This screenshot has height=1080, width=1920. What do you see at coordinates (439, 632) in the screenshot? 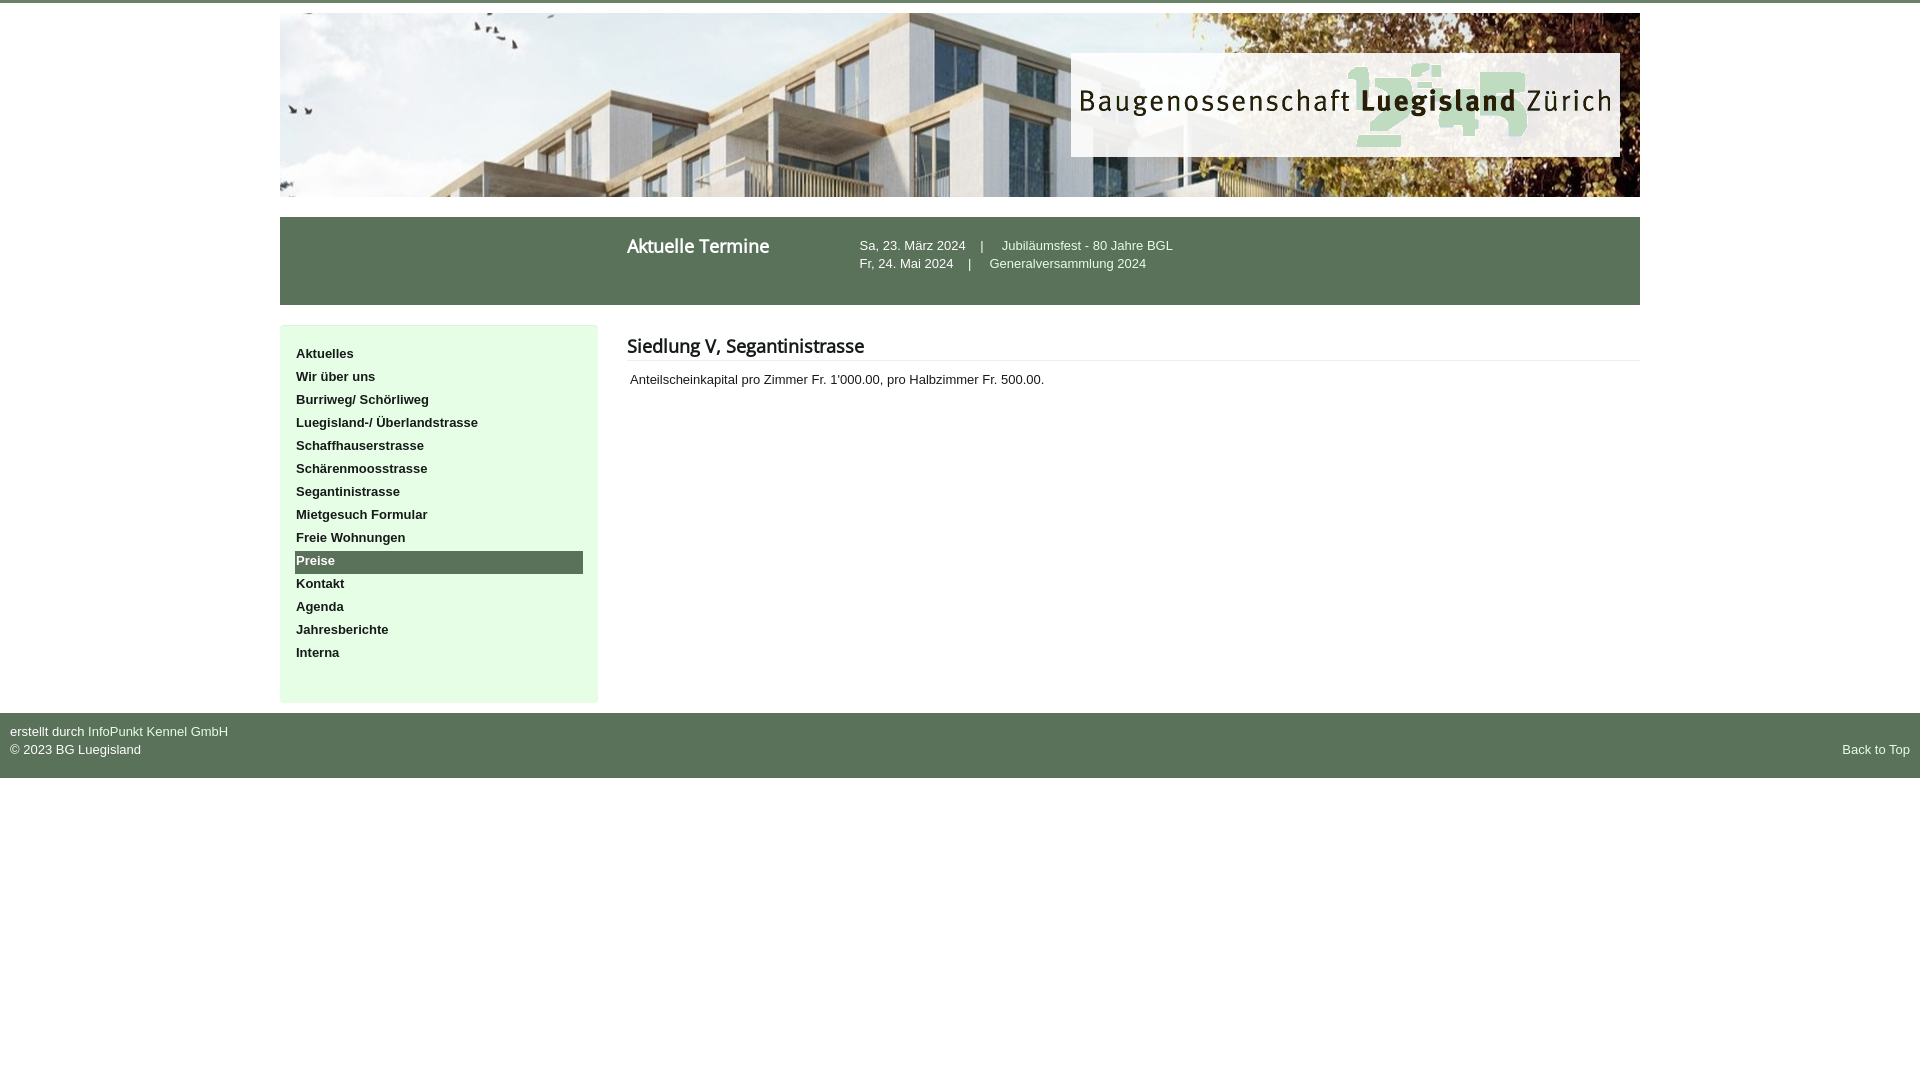
I see `Jahresberichte` at bounding box center [439, 632].